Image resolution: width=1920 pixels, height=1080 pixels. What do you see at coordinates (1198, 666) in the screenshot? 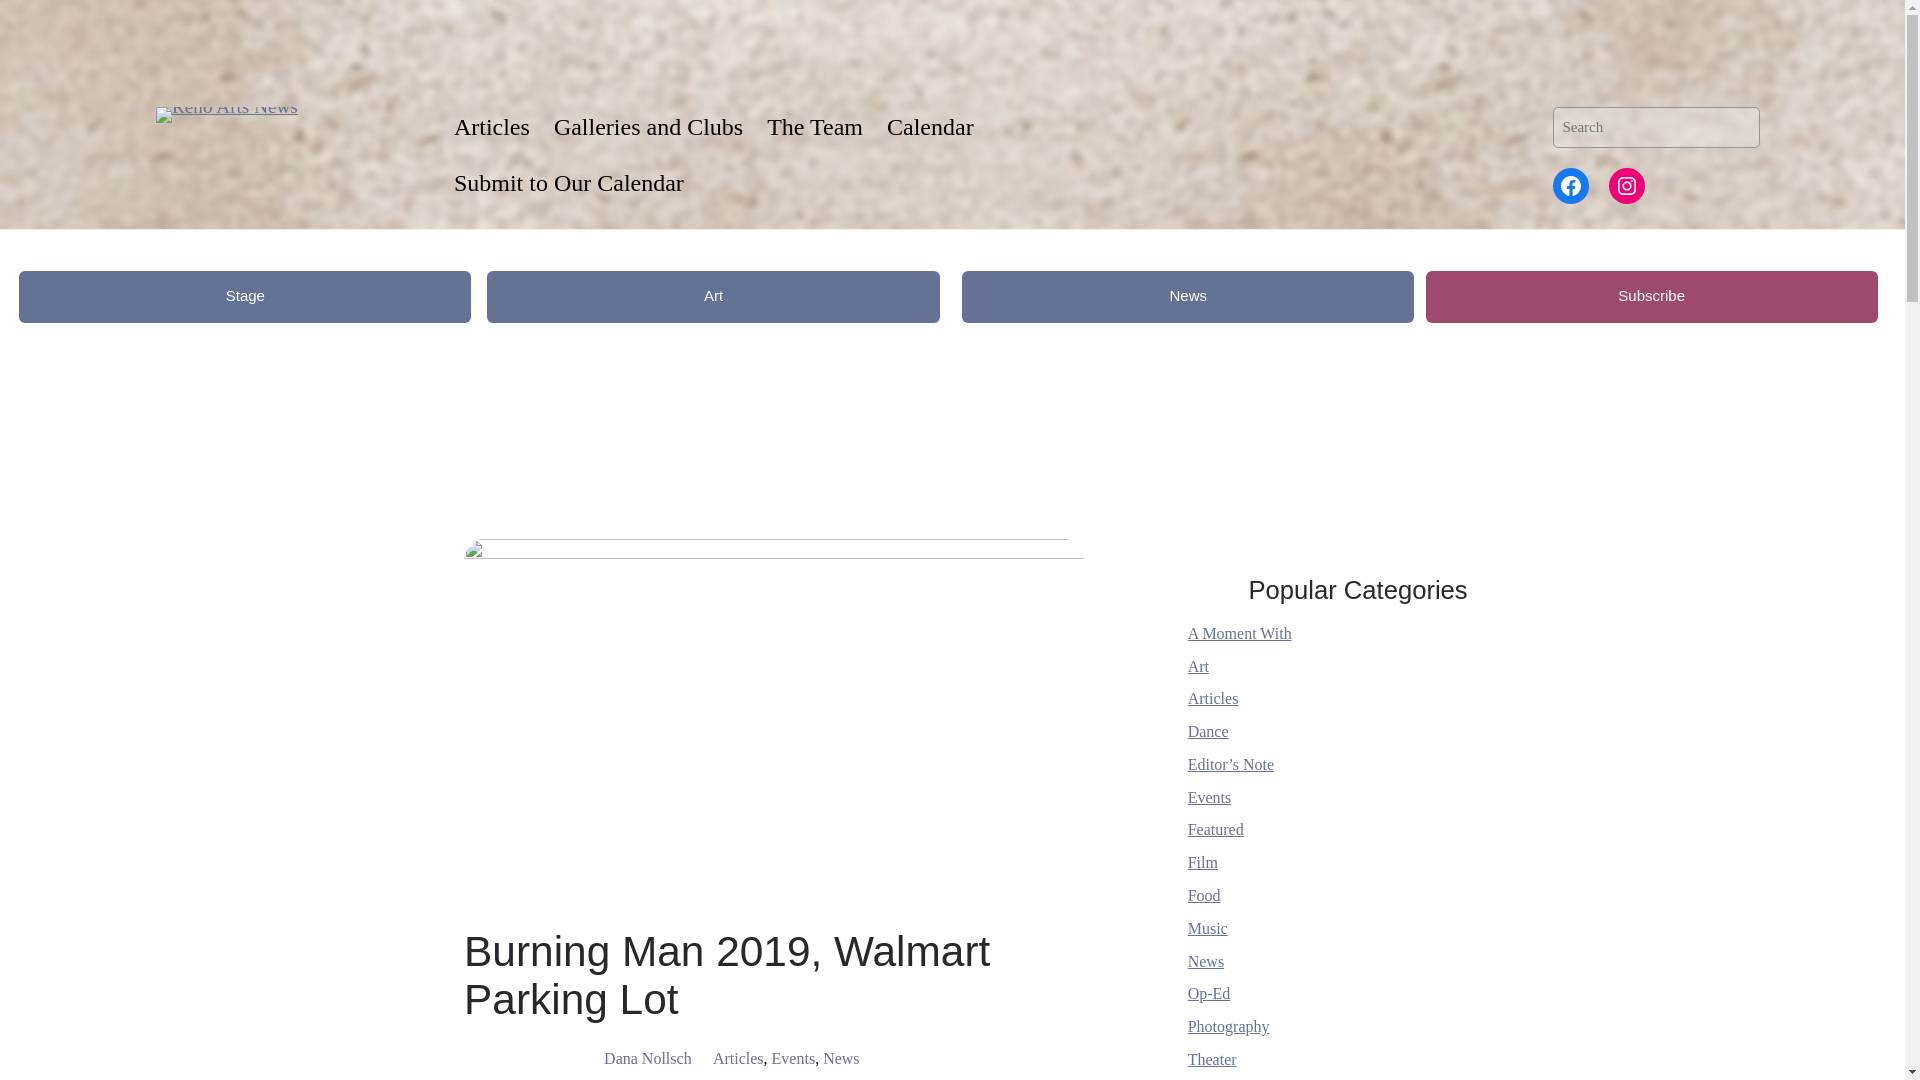
I see `Art` at bounding box center [1198, 666].